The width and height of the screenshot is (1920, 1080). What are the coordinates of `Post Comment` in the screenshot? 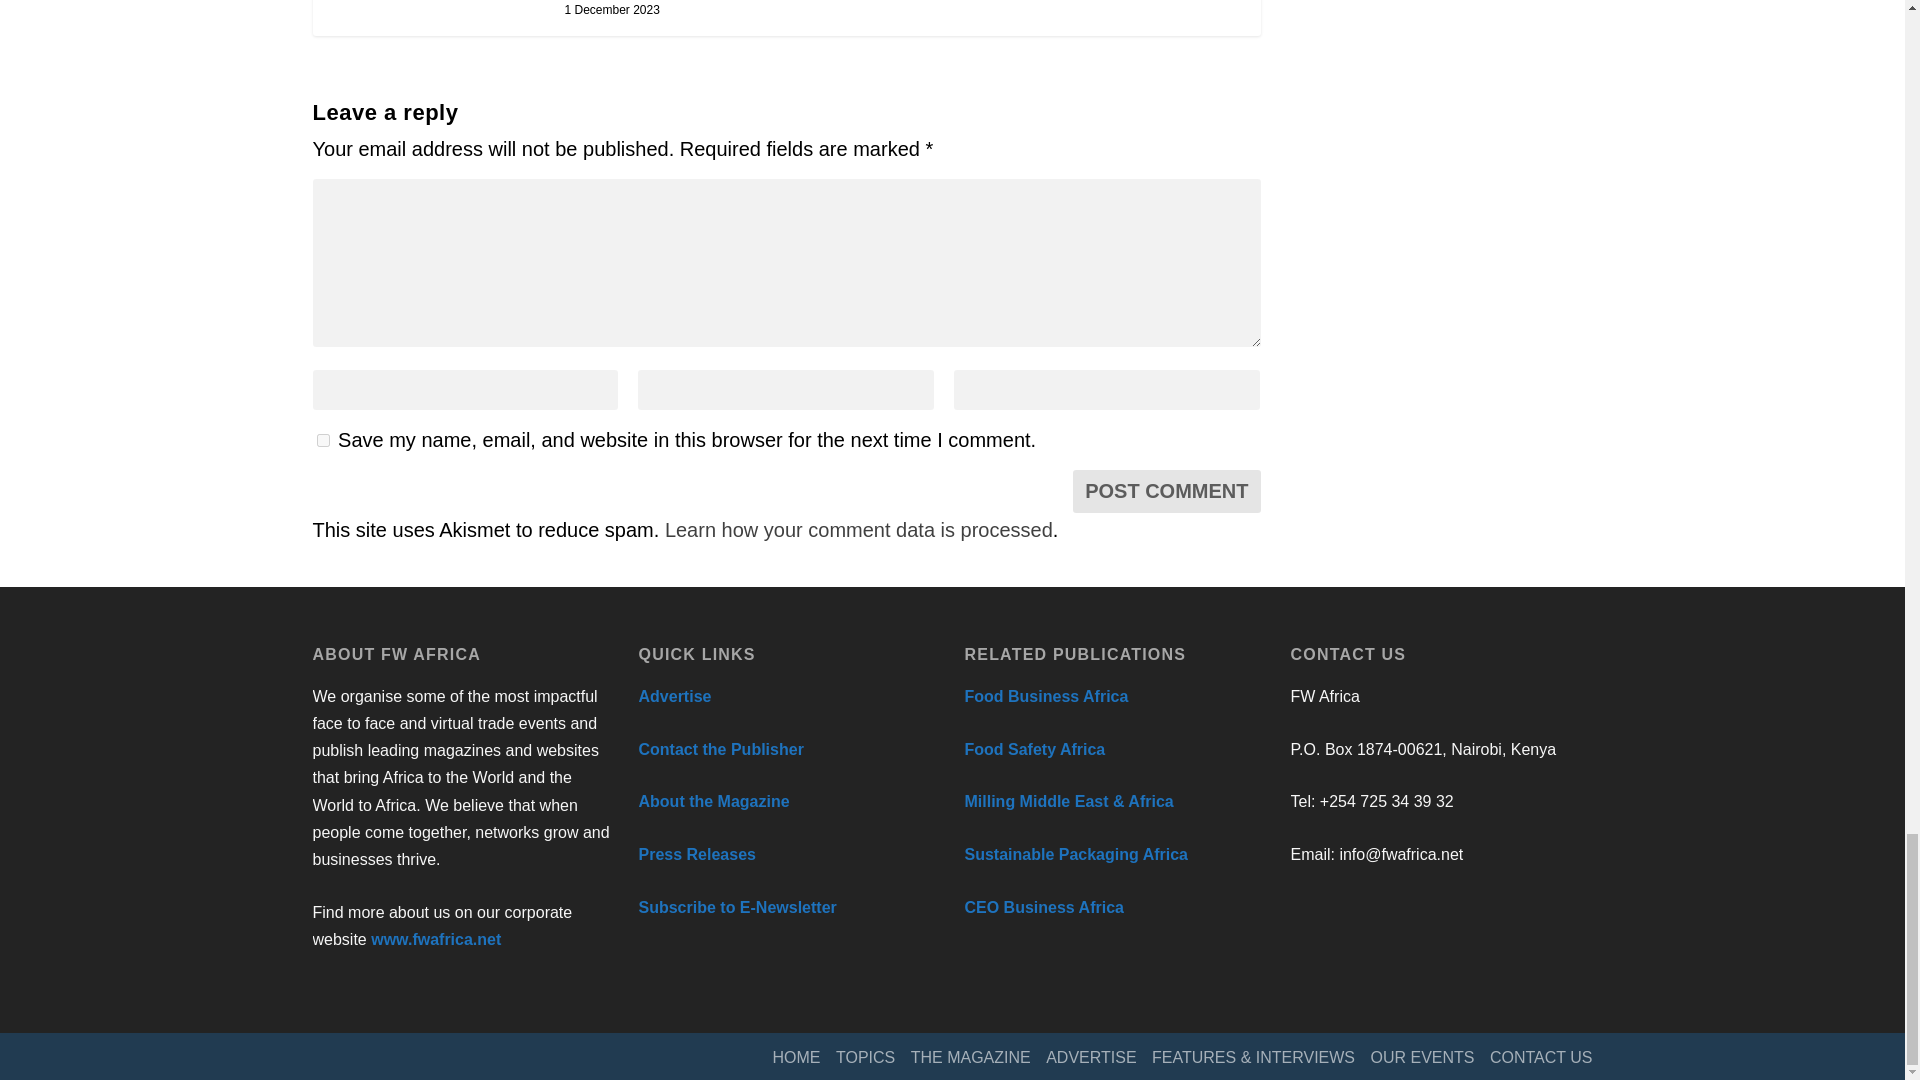 It's located at (1166, 491).